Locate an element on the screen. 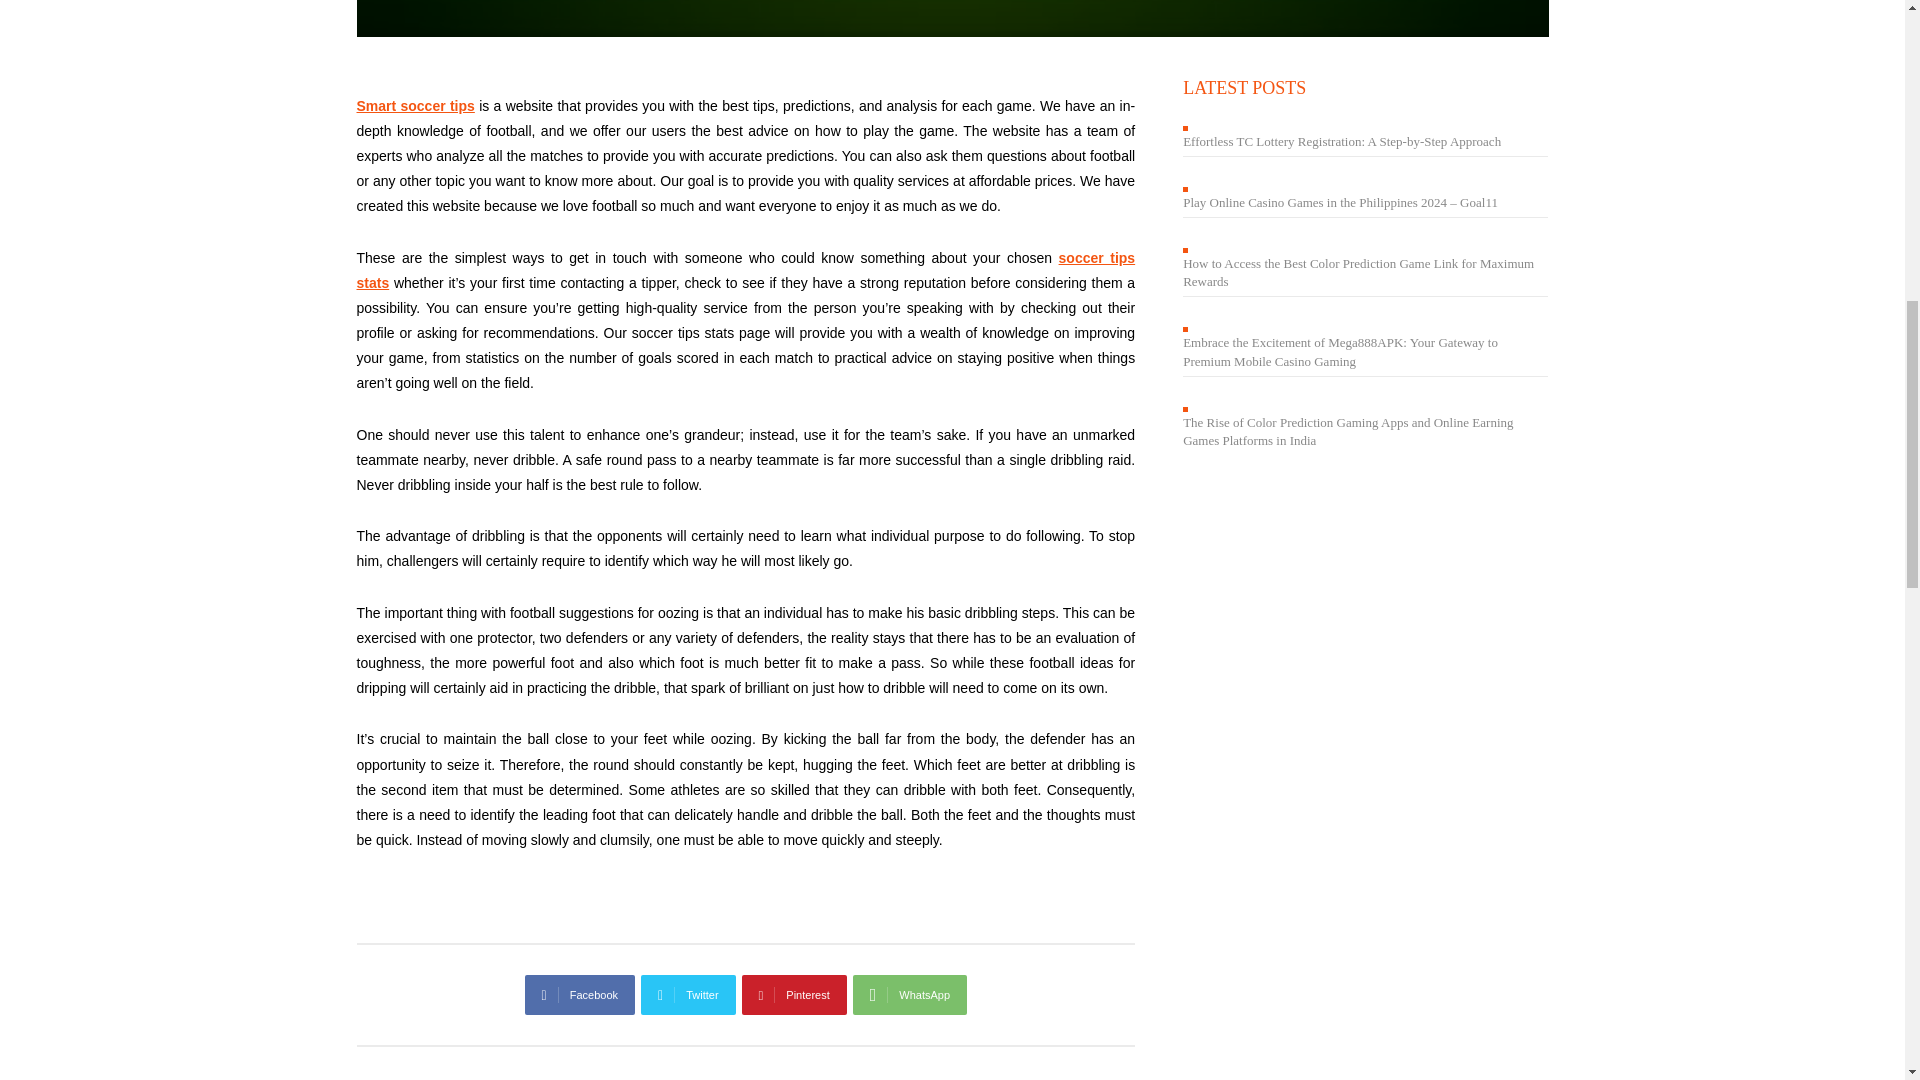  Facebook is located at coordinates (580, 995).